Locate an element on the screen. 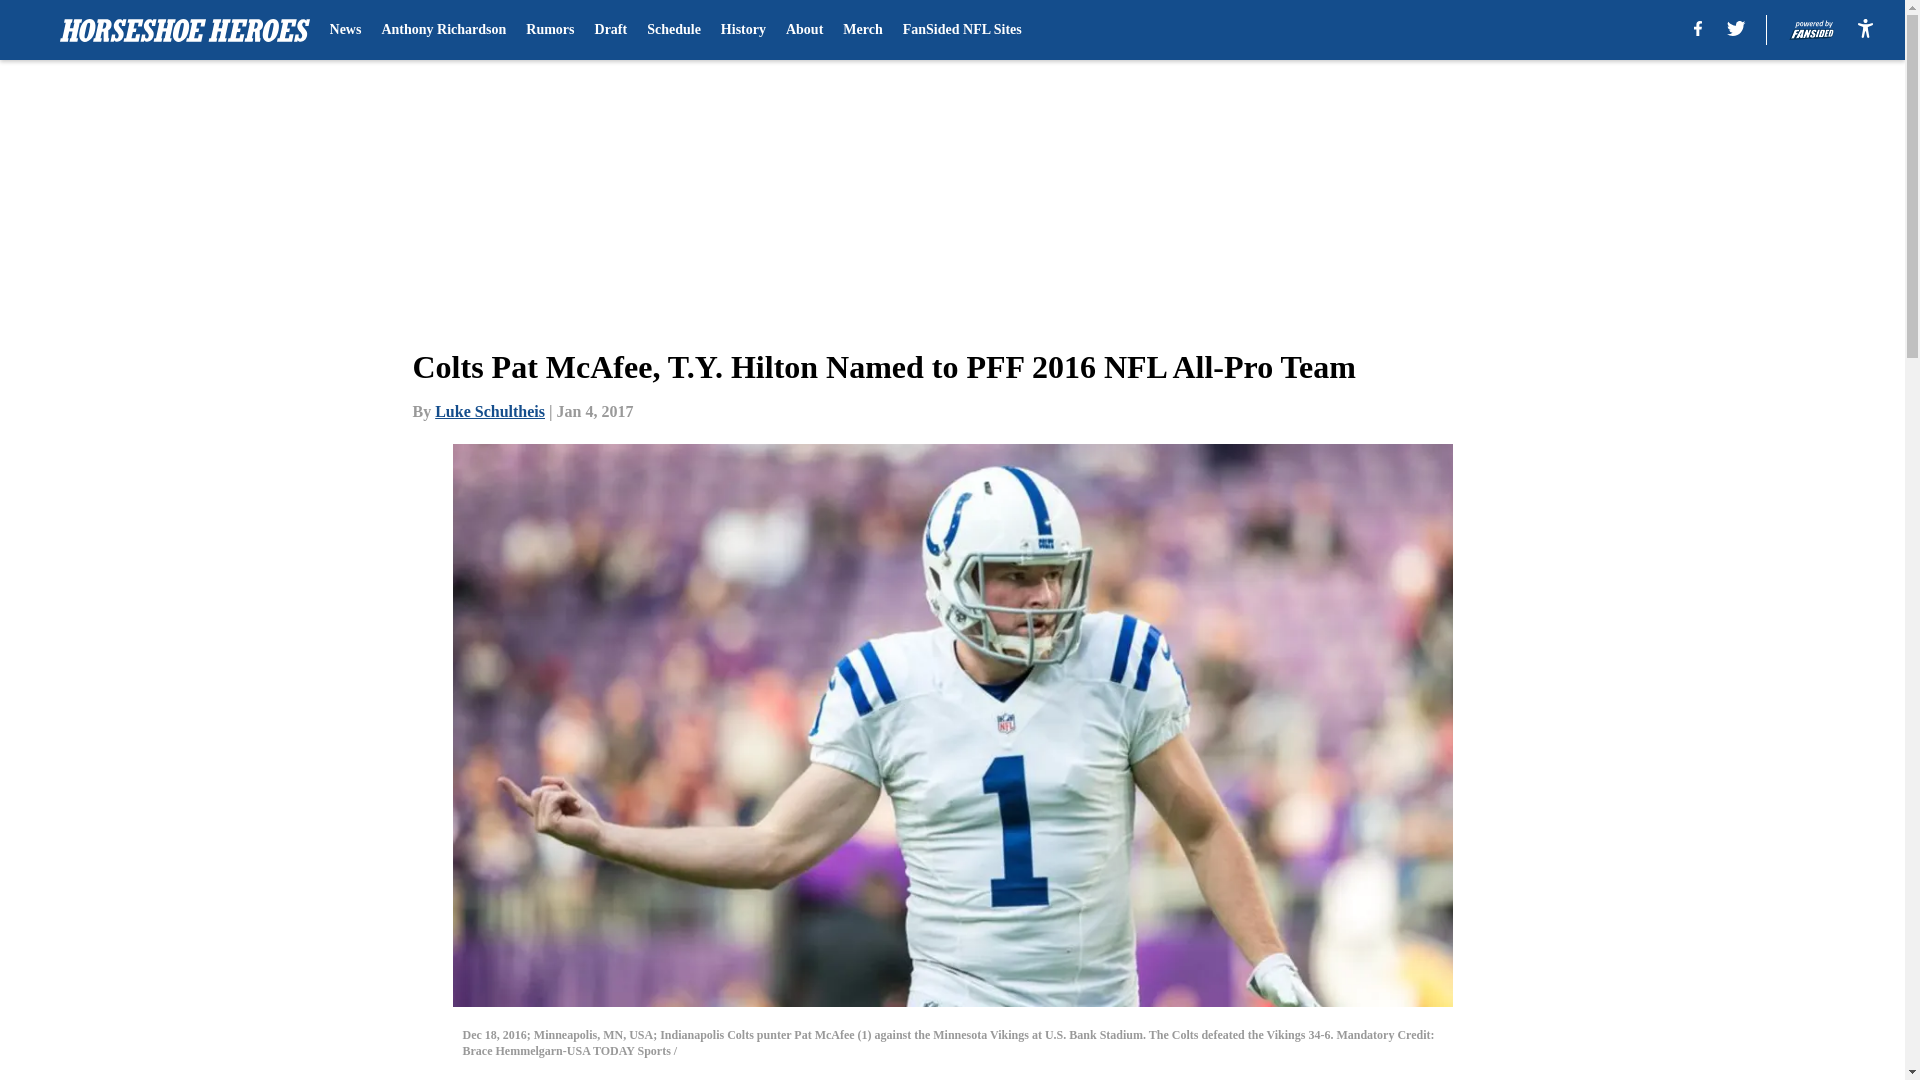 The image size is (1920, 1080). FanSided NFL Sites is located at coordinates (962, 30).